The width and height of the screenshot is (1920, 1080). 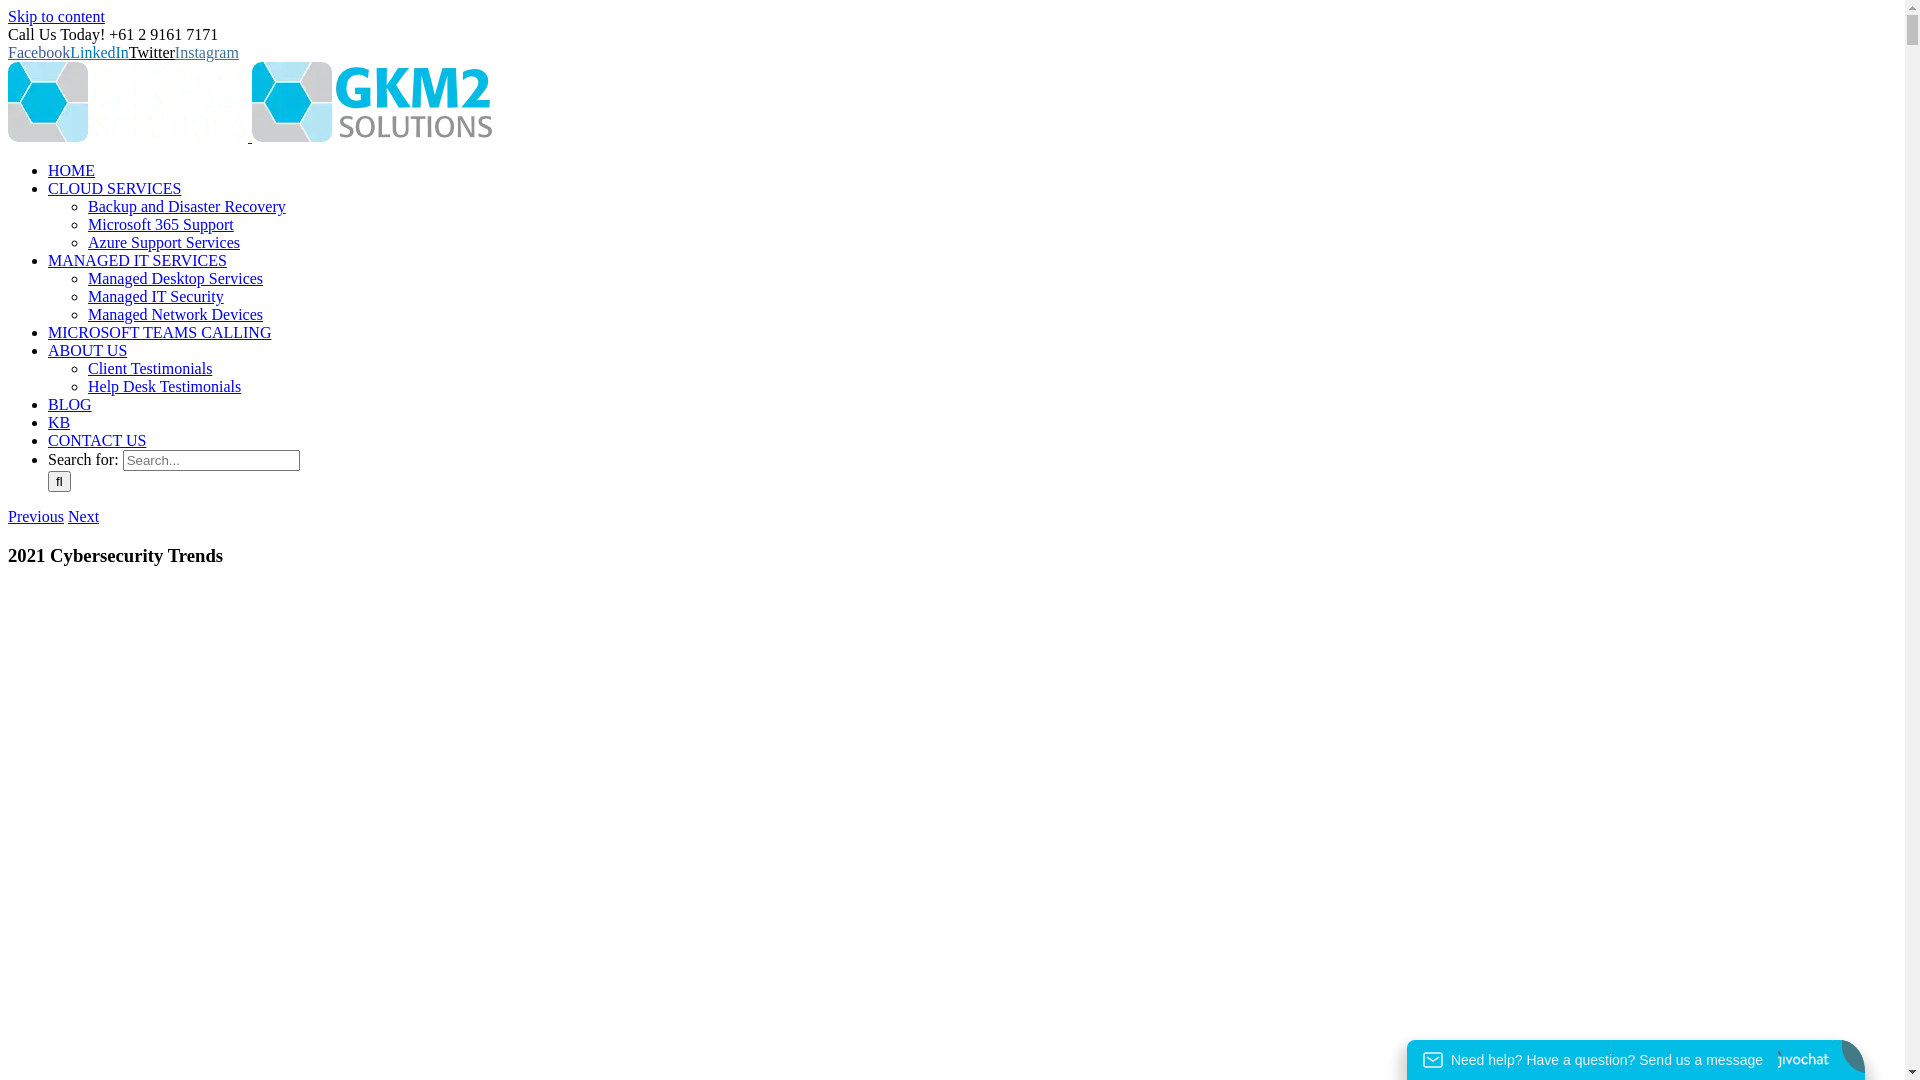 I want to click on ABOUT US, so click(x=88, y=350).